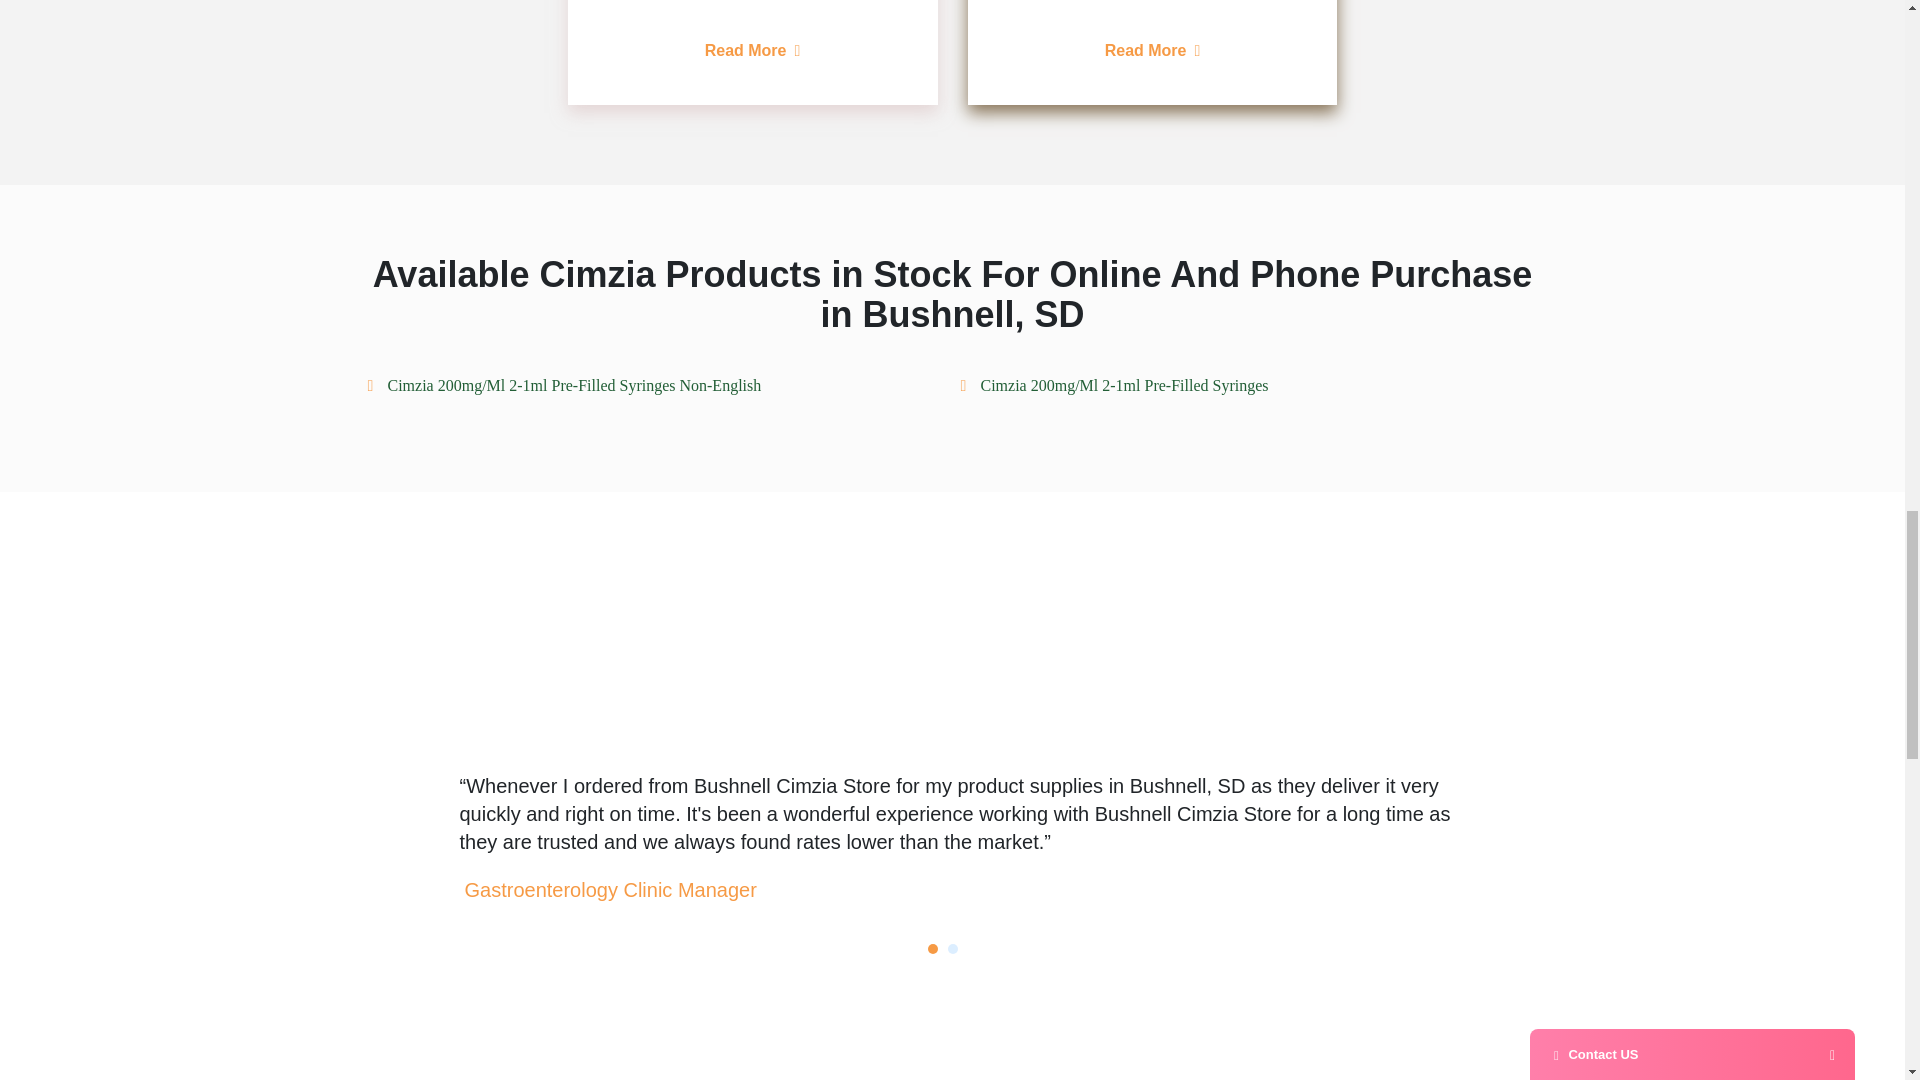 This screenshot has height=1080, width=1920. Describe the element at coordinates (1153, 50) in the screenshot. I see `Read More` at that location.